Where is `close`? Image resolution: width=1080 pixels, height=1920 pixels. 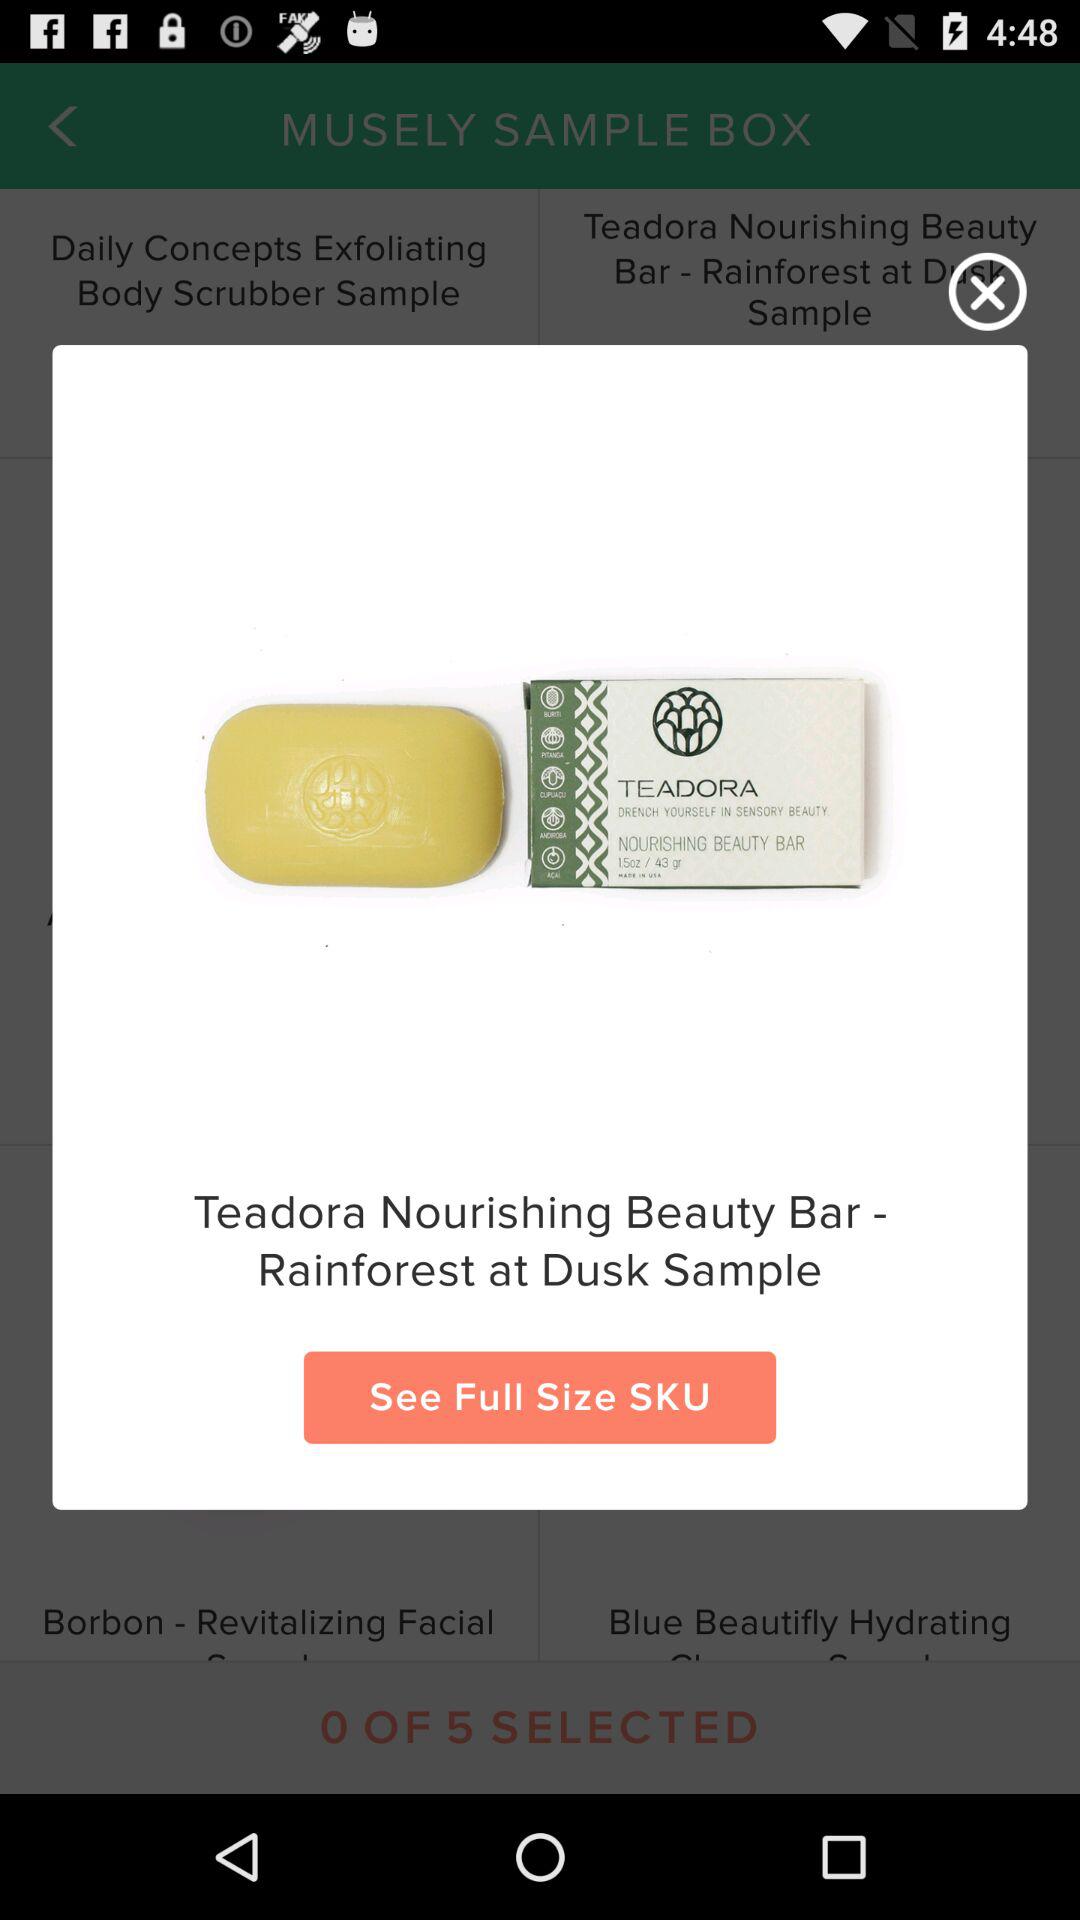 close is located at coordinates (988, 292).